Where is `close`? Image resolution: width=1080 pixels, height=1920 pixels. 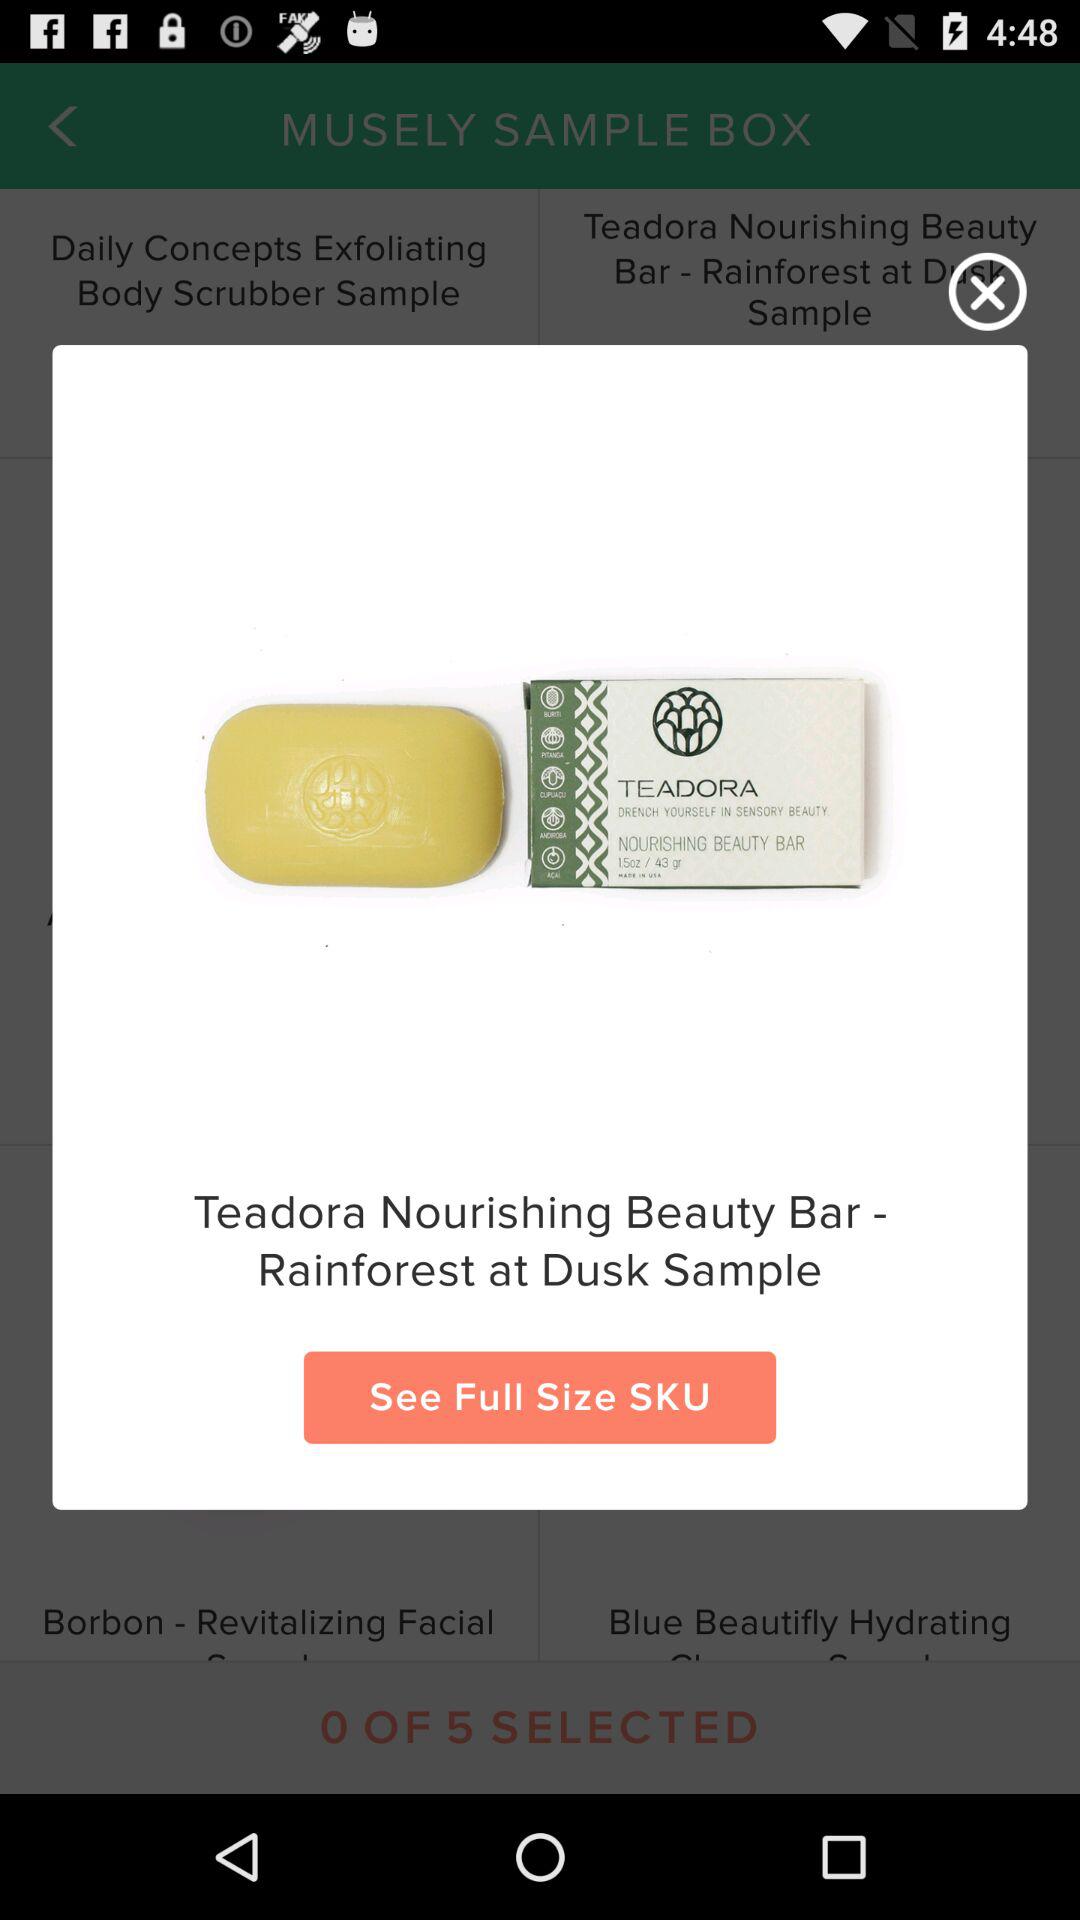 close is located at coordinates (988, 292).